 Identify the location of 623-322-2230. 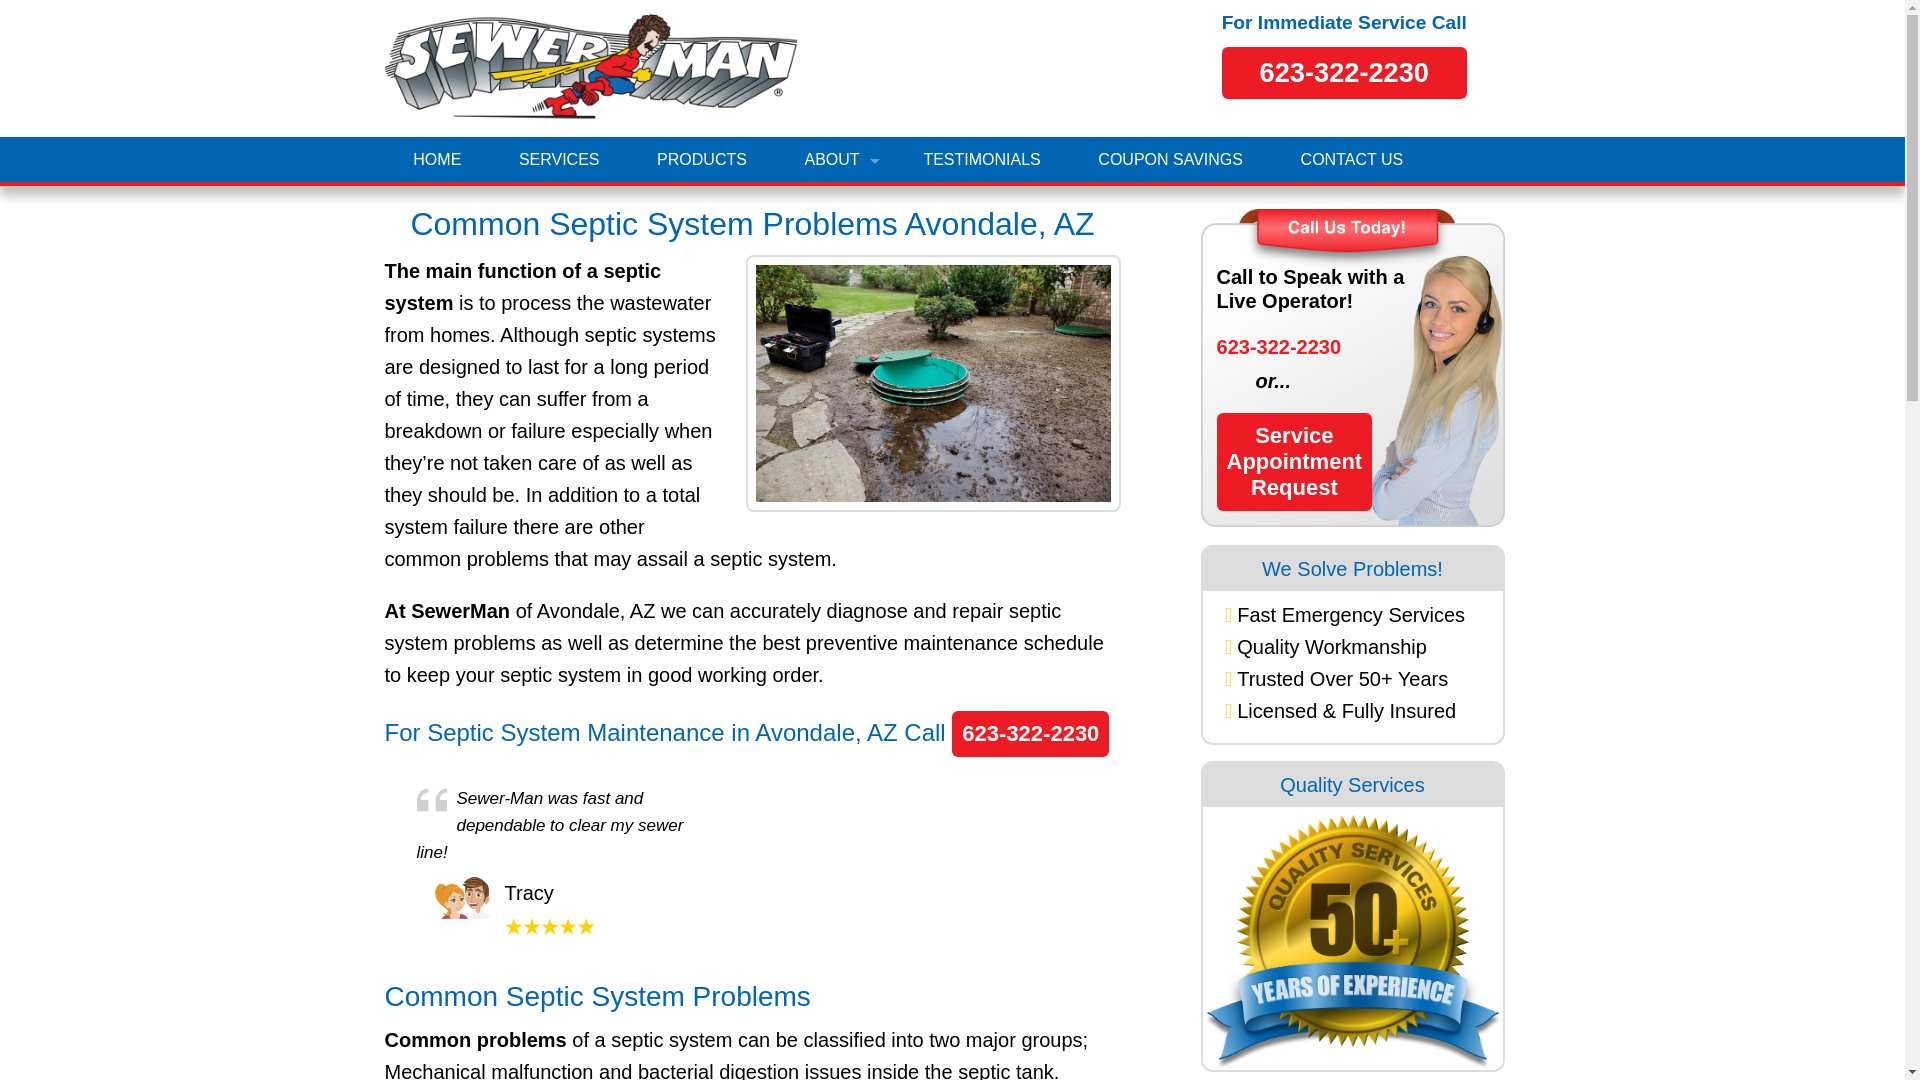
(1344, 73).